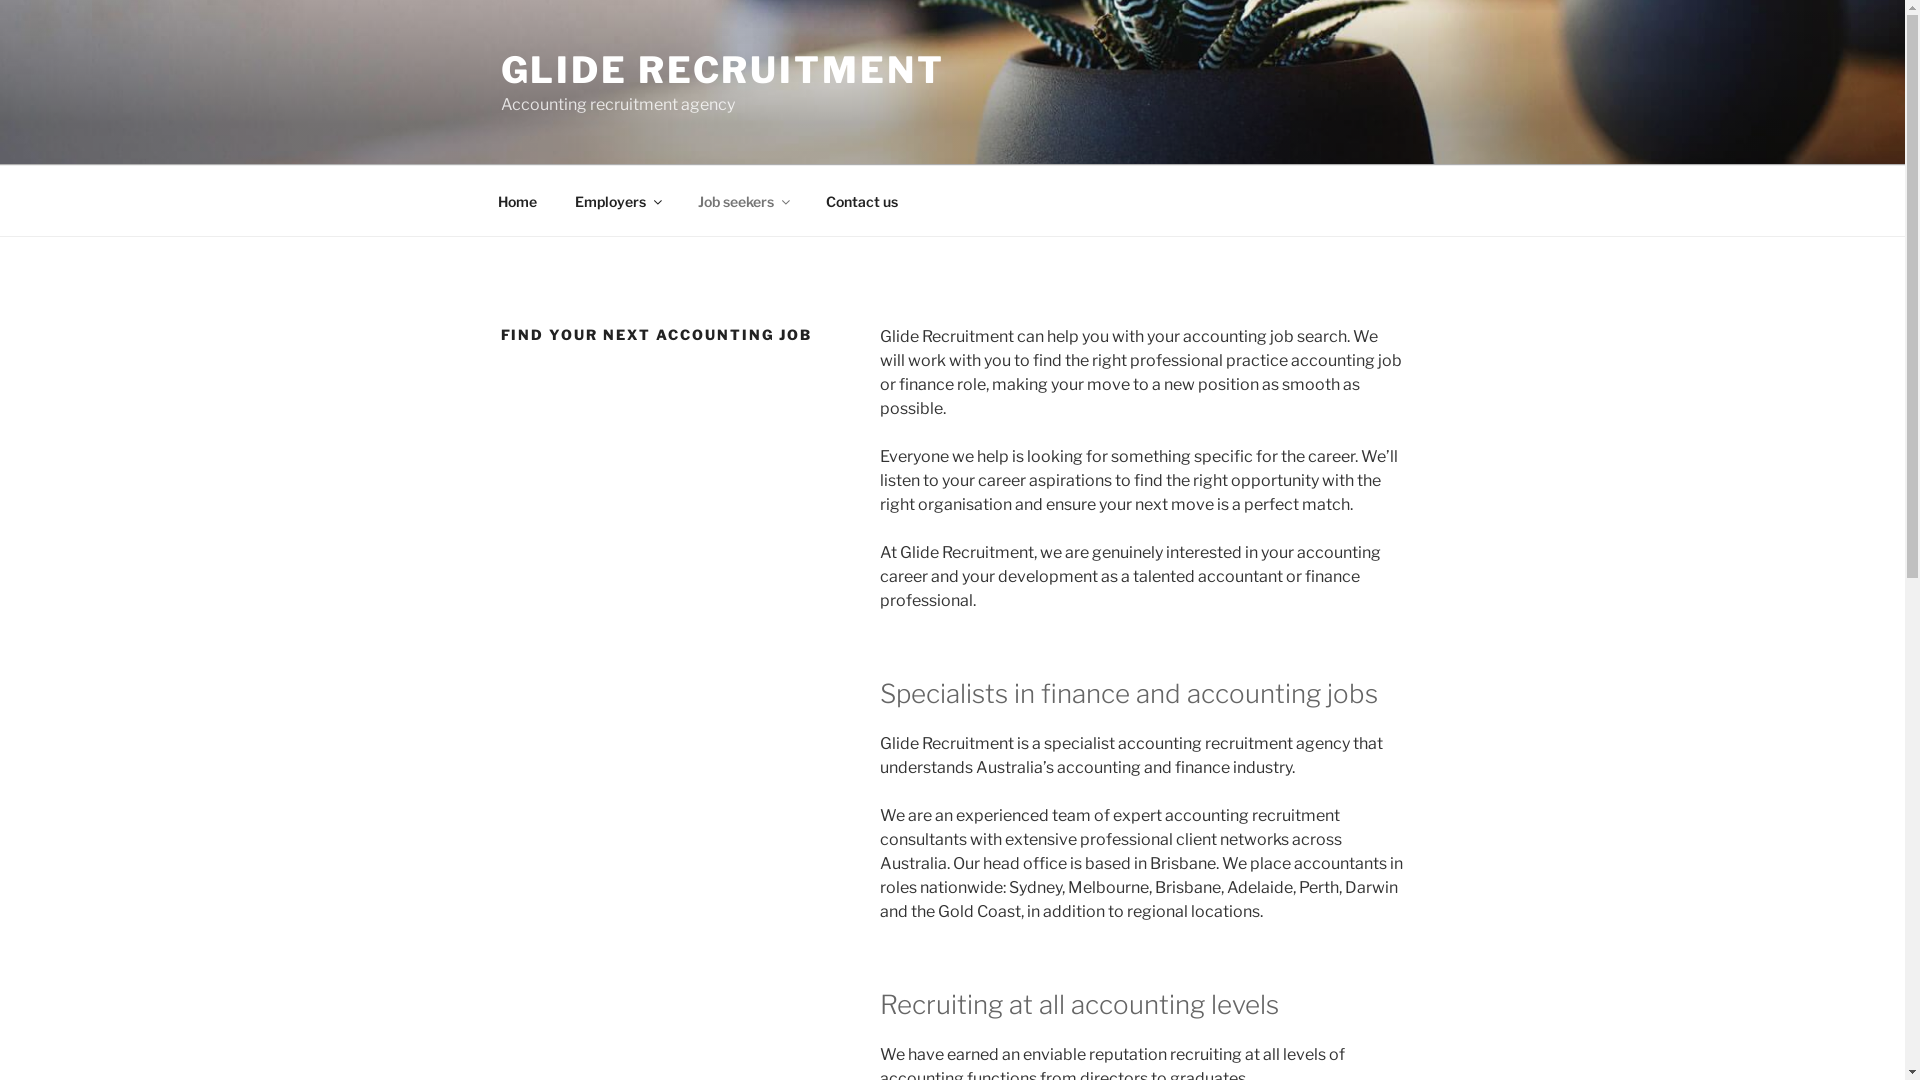 The height and width of the screenshot is (1080, 1920). I want to click on Contact us, so click(862, 200).